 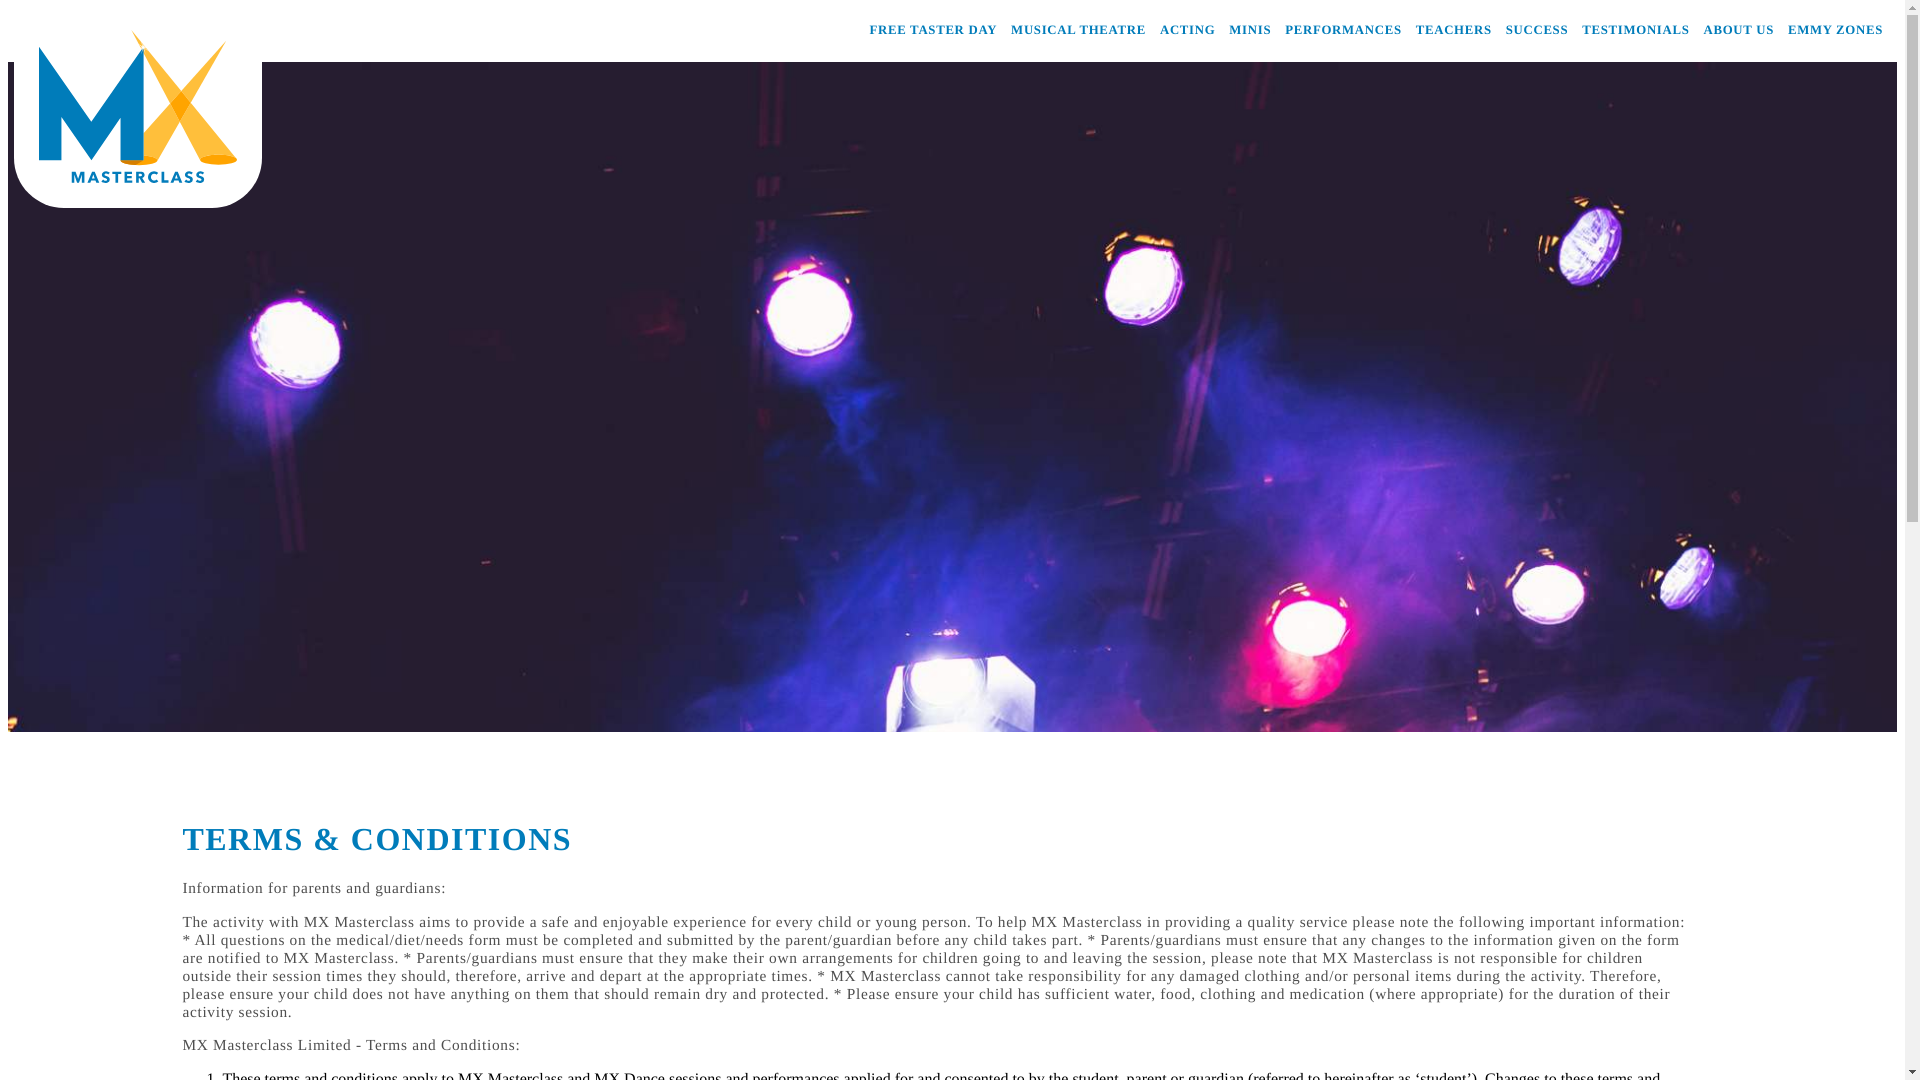 I want to click on PERFORMANCES, so click(x=1342, y=29).